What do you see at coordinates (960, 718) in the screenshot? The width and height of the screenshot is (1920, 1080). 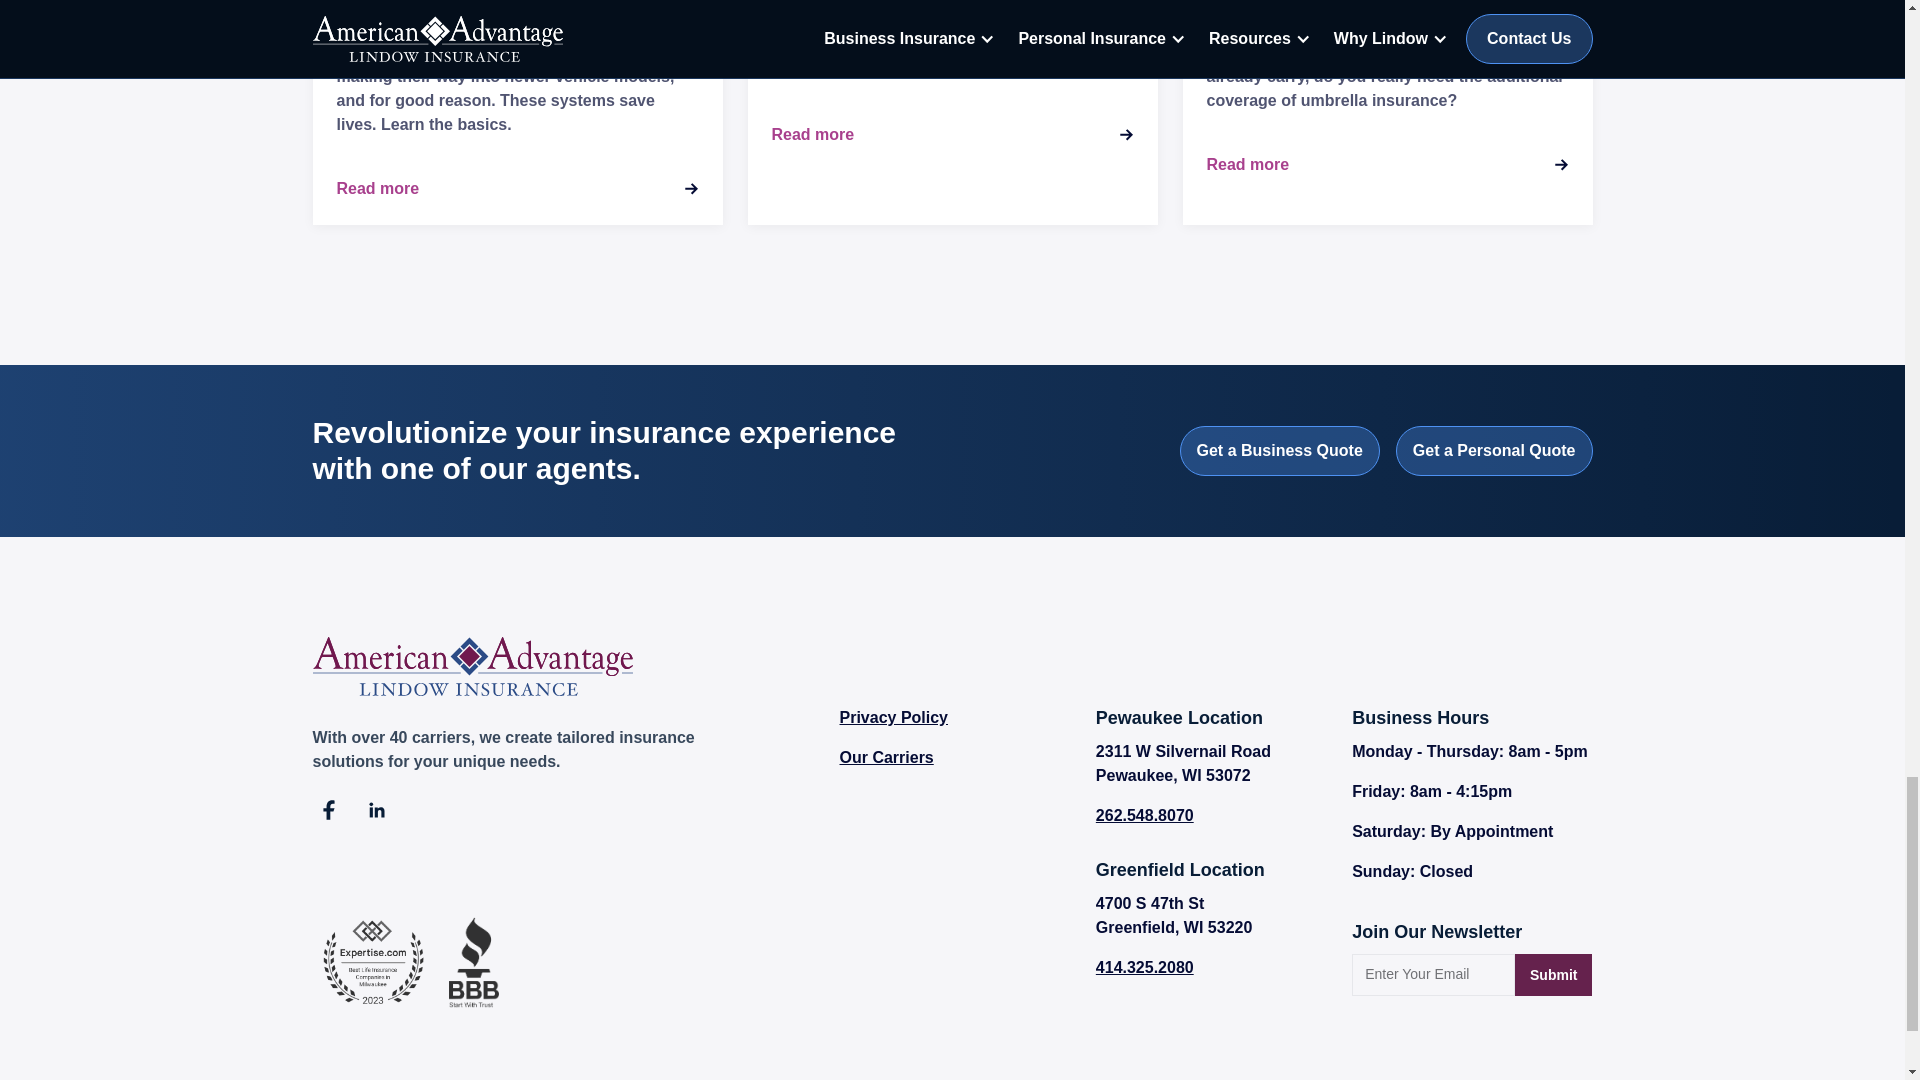 I see `Submit` at bounding box center [960, 718].